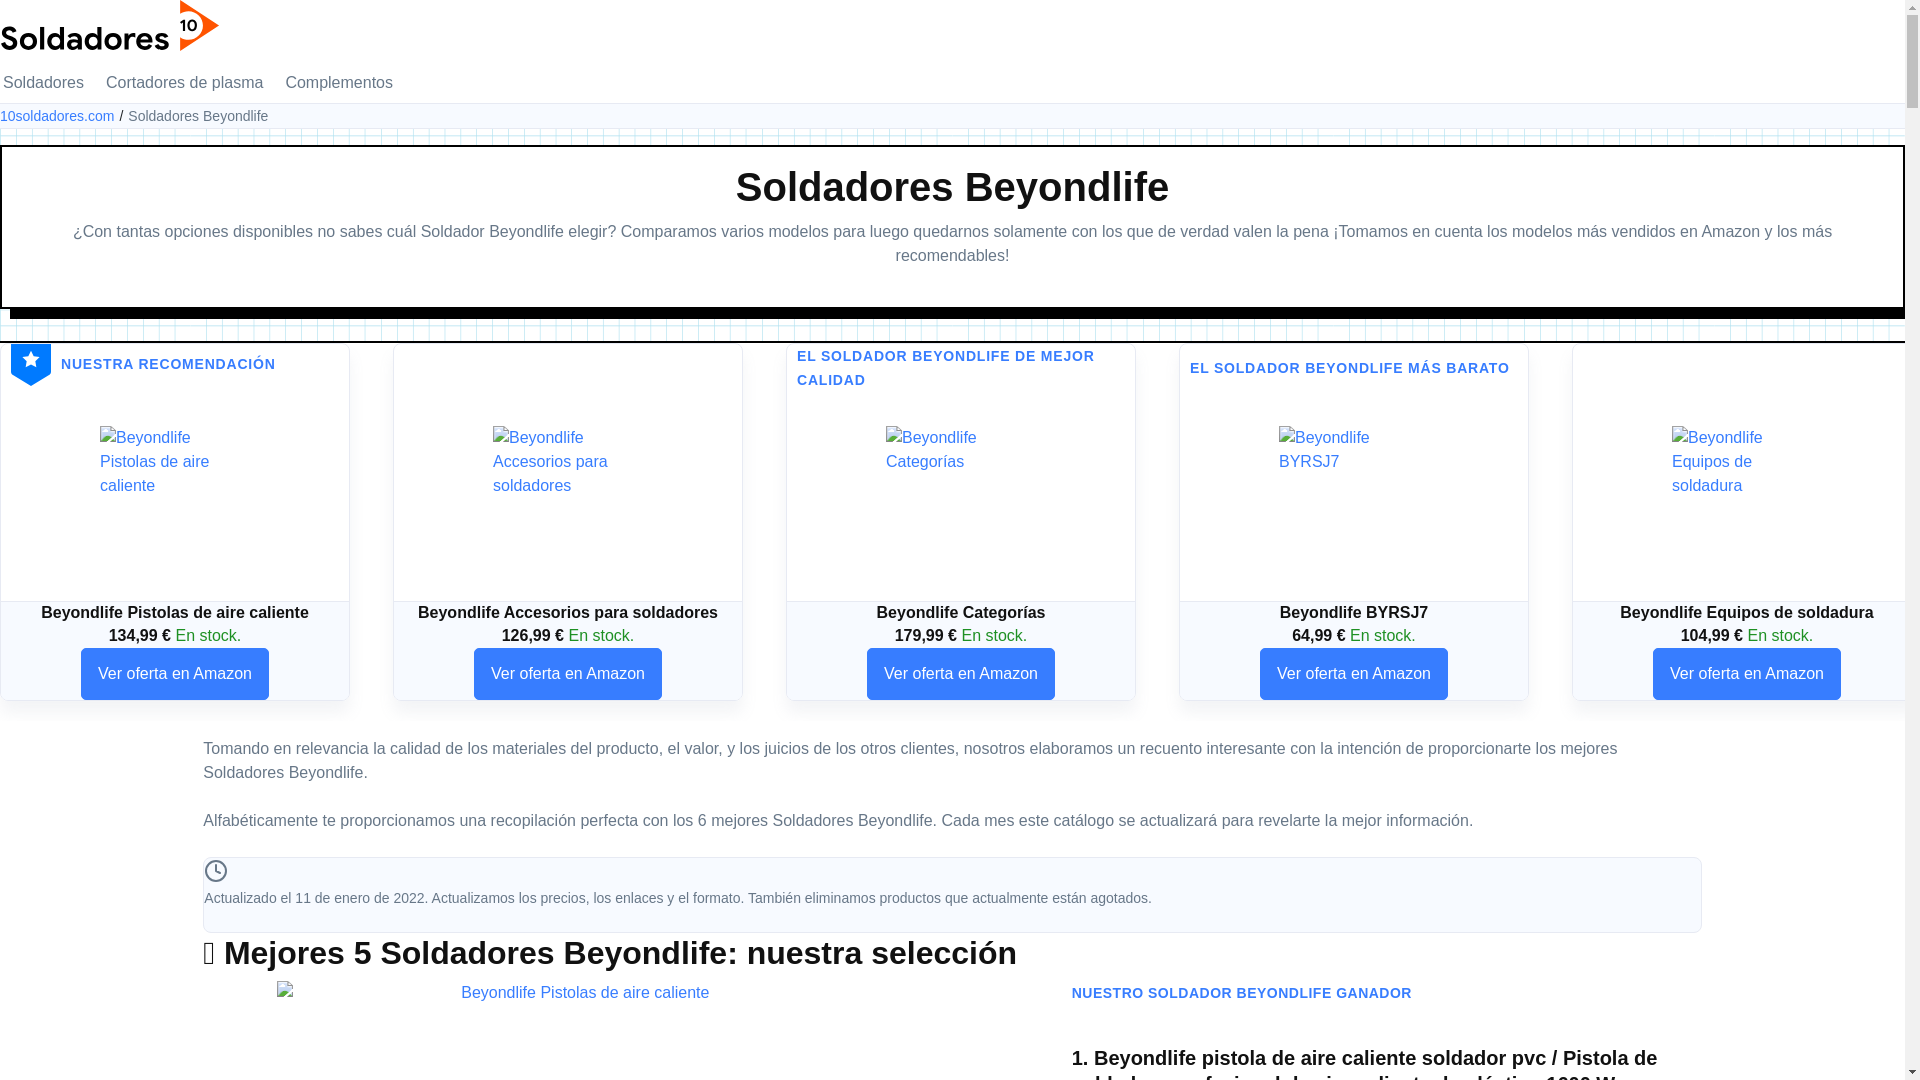 Image resolution: width=1920 pixels, height=1080 pixels. What do you see at coordinates (1354, 501) in the screenshot?
I see `Beyondlife BYRSJ7` at bounding box center [1354, 501].